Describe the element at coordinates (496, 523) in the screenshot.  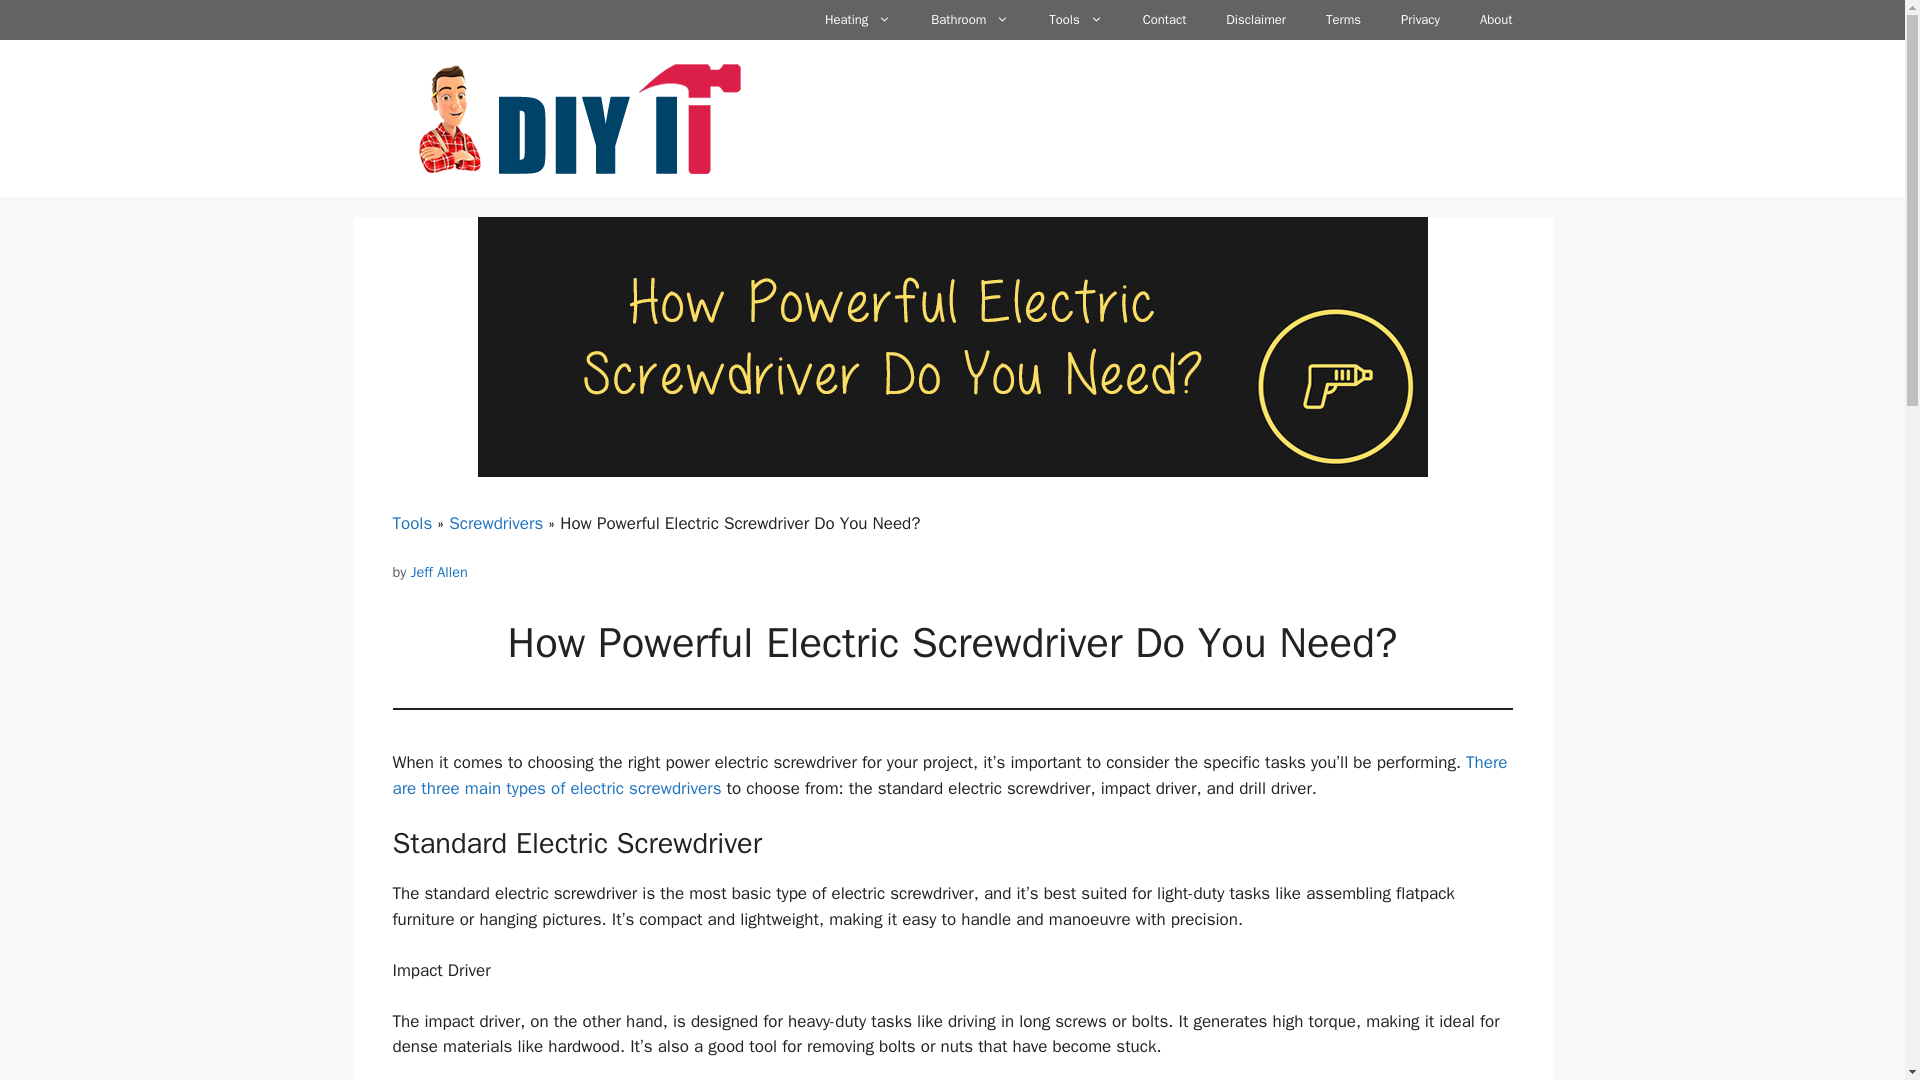
I see `Screwdrivers` at that location.